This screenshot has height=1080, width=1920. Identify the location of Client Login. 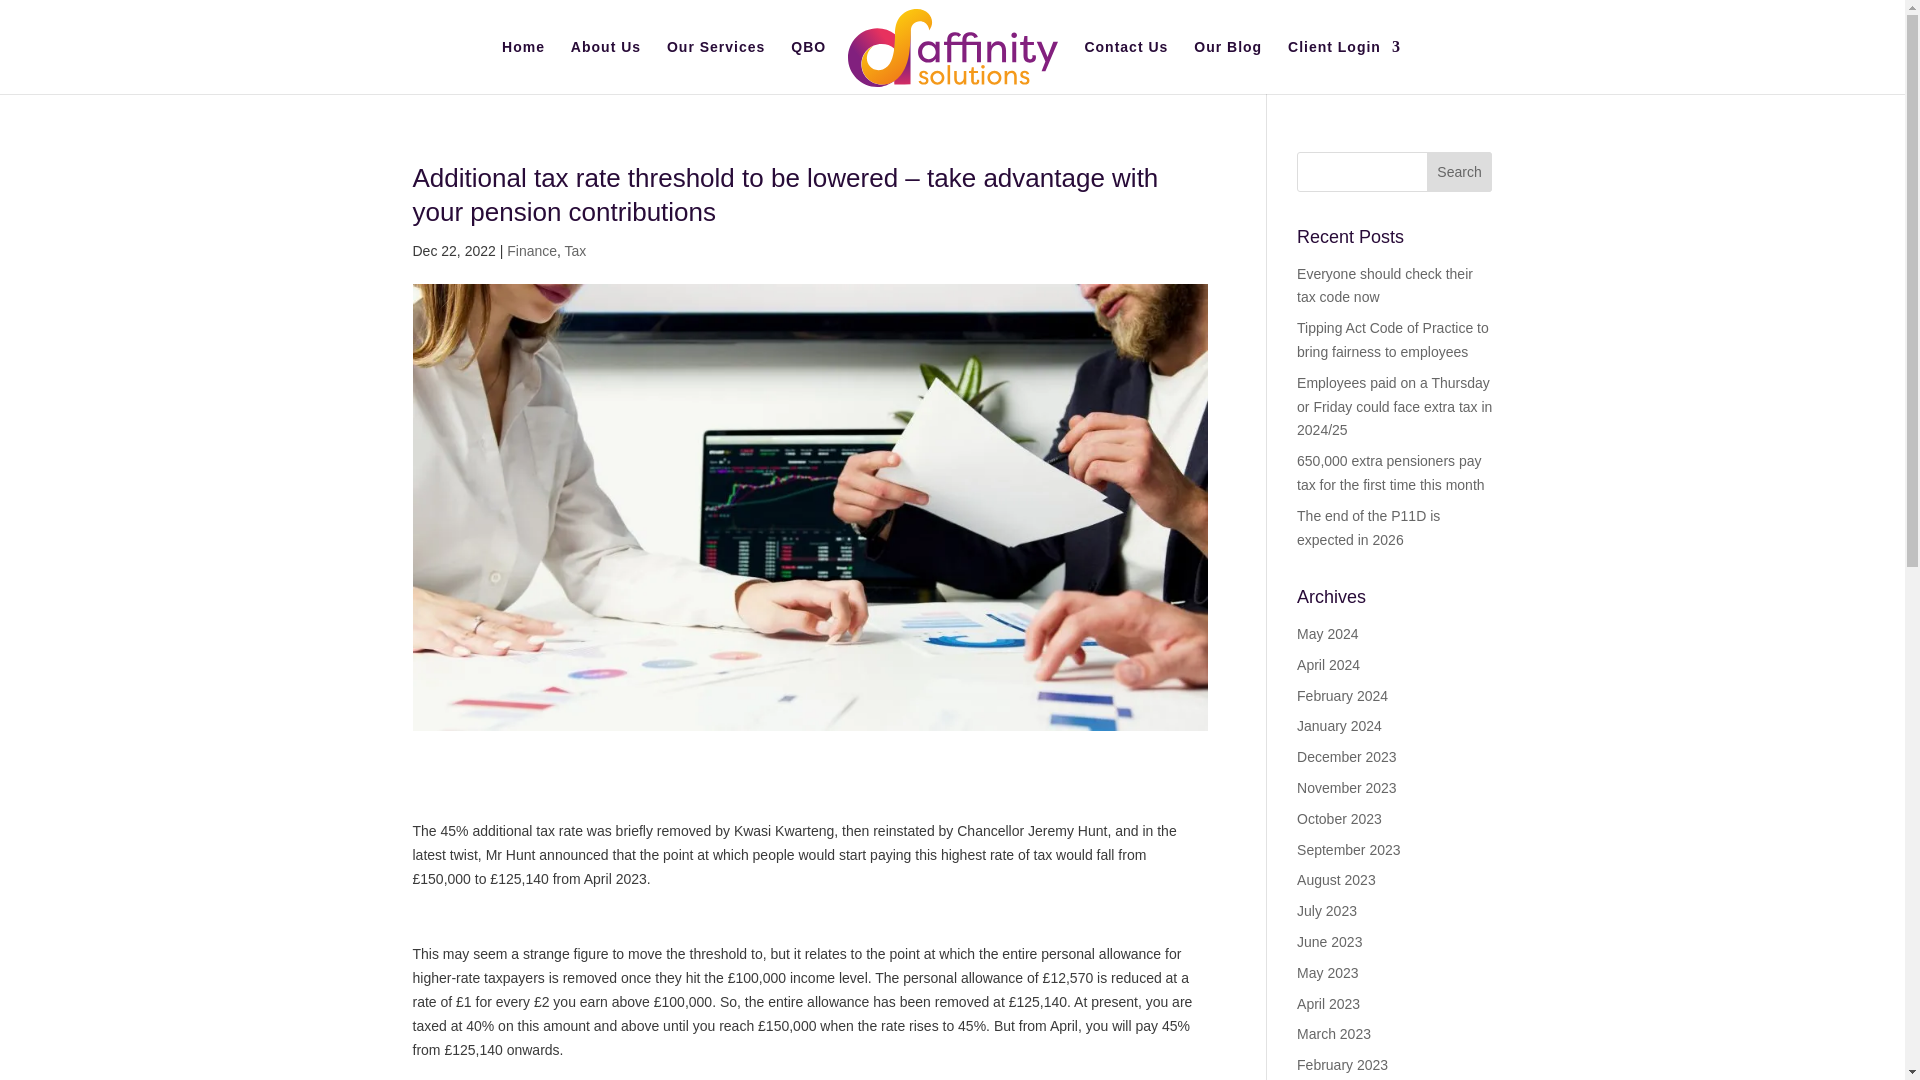
(1344, 66).